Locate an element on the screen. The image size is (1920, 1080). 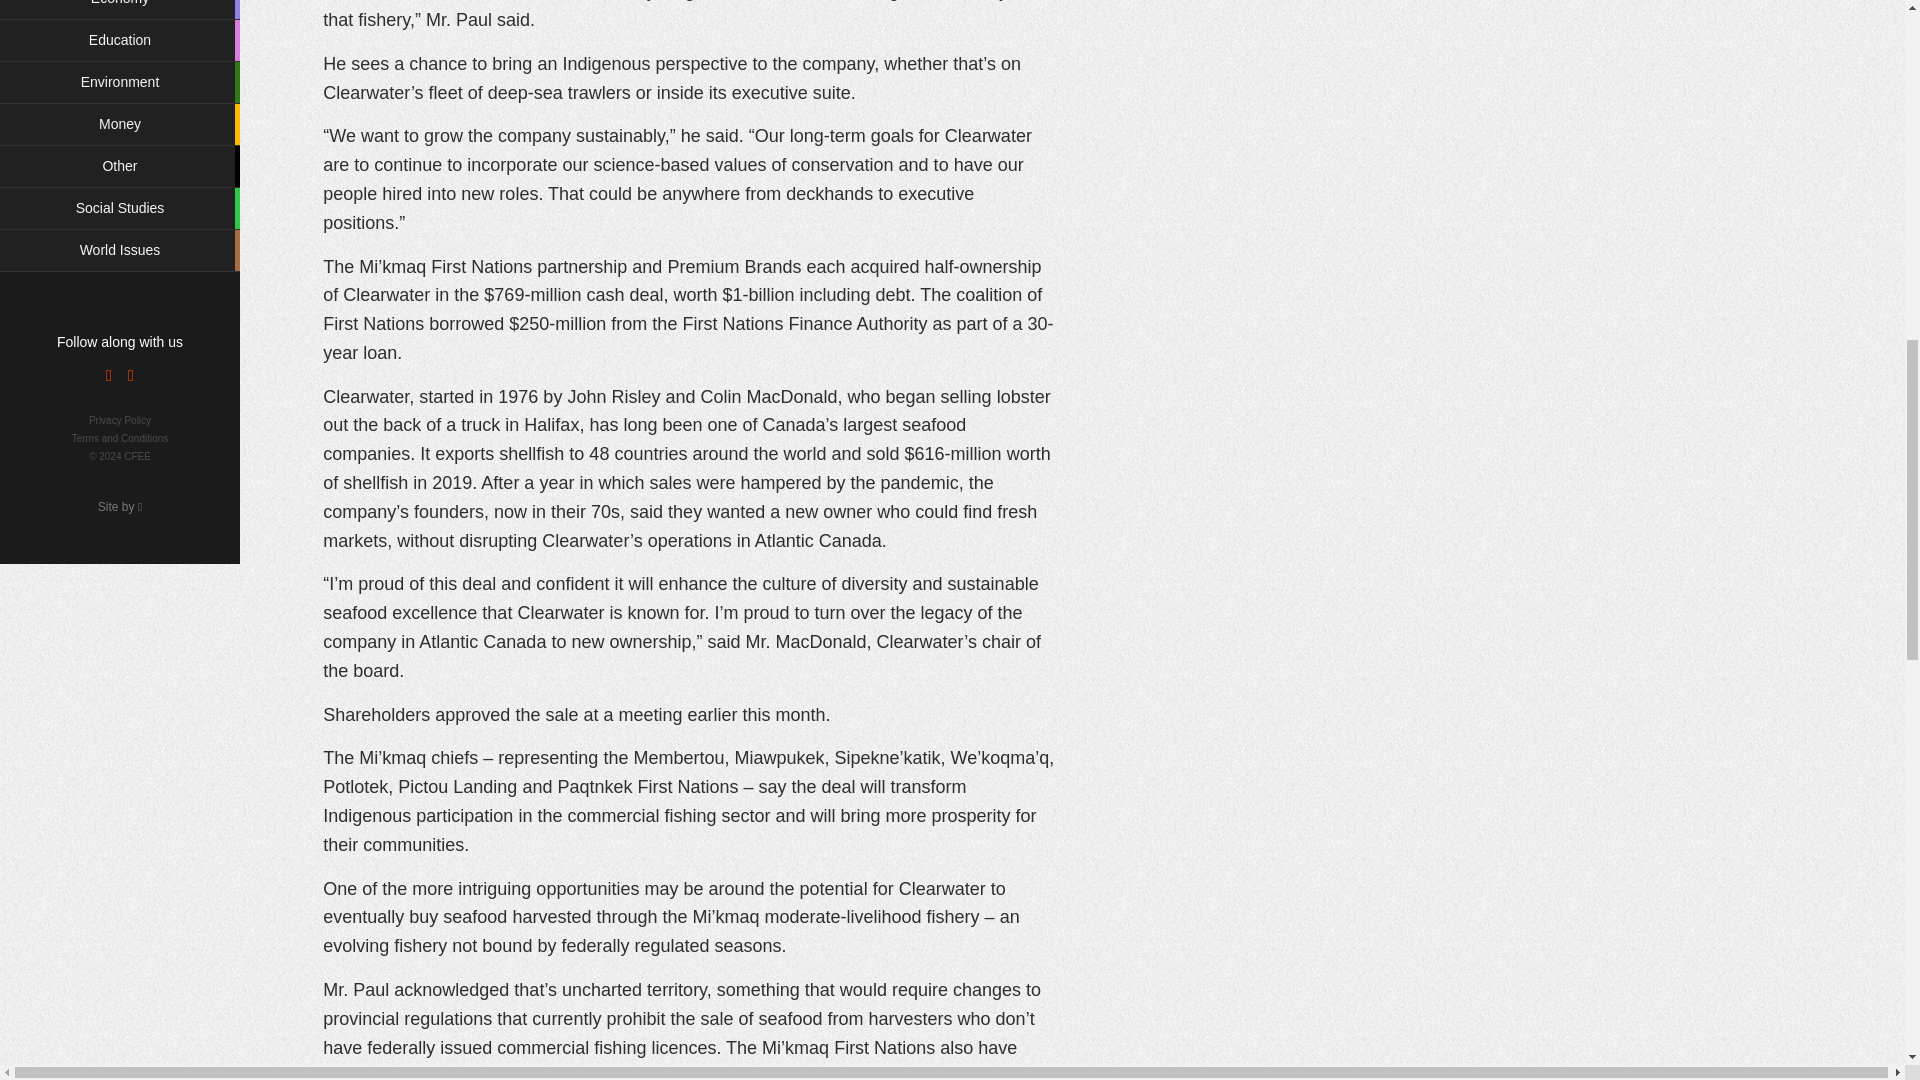
Environment is located at coordinates (120, 82).